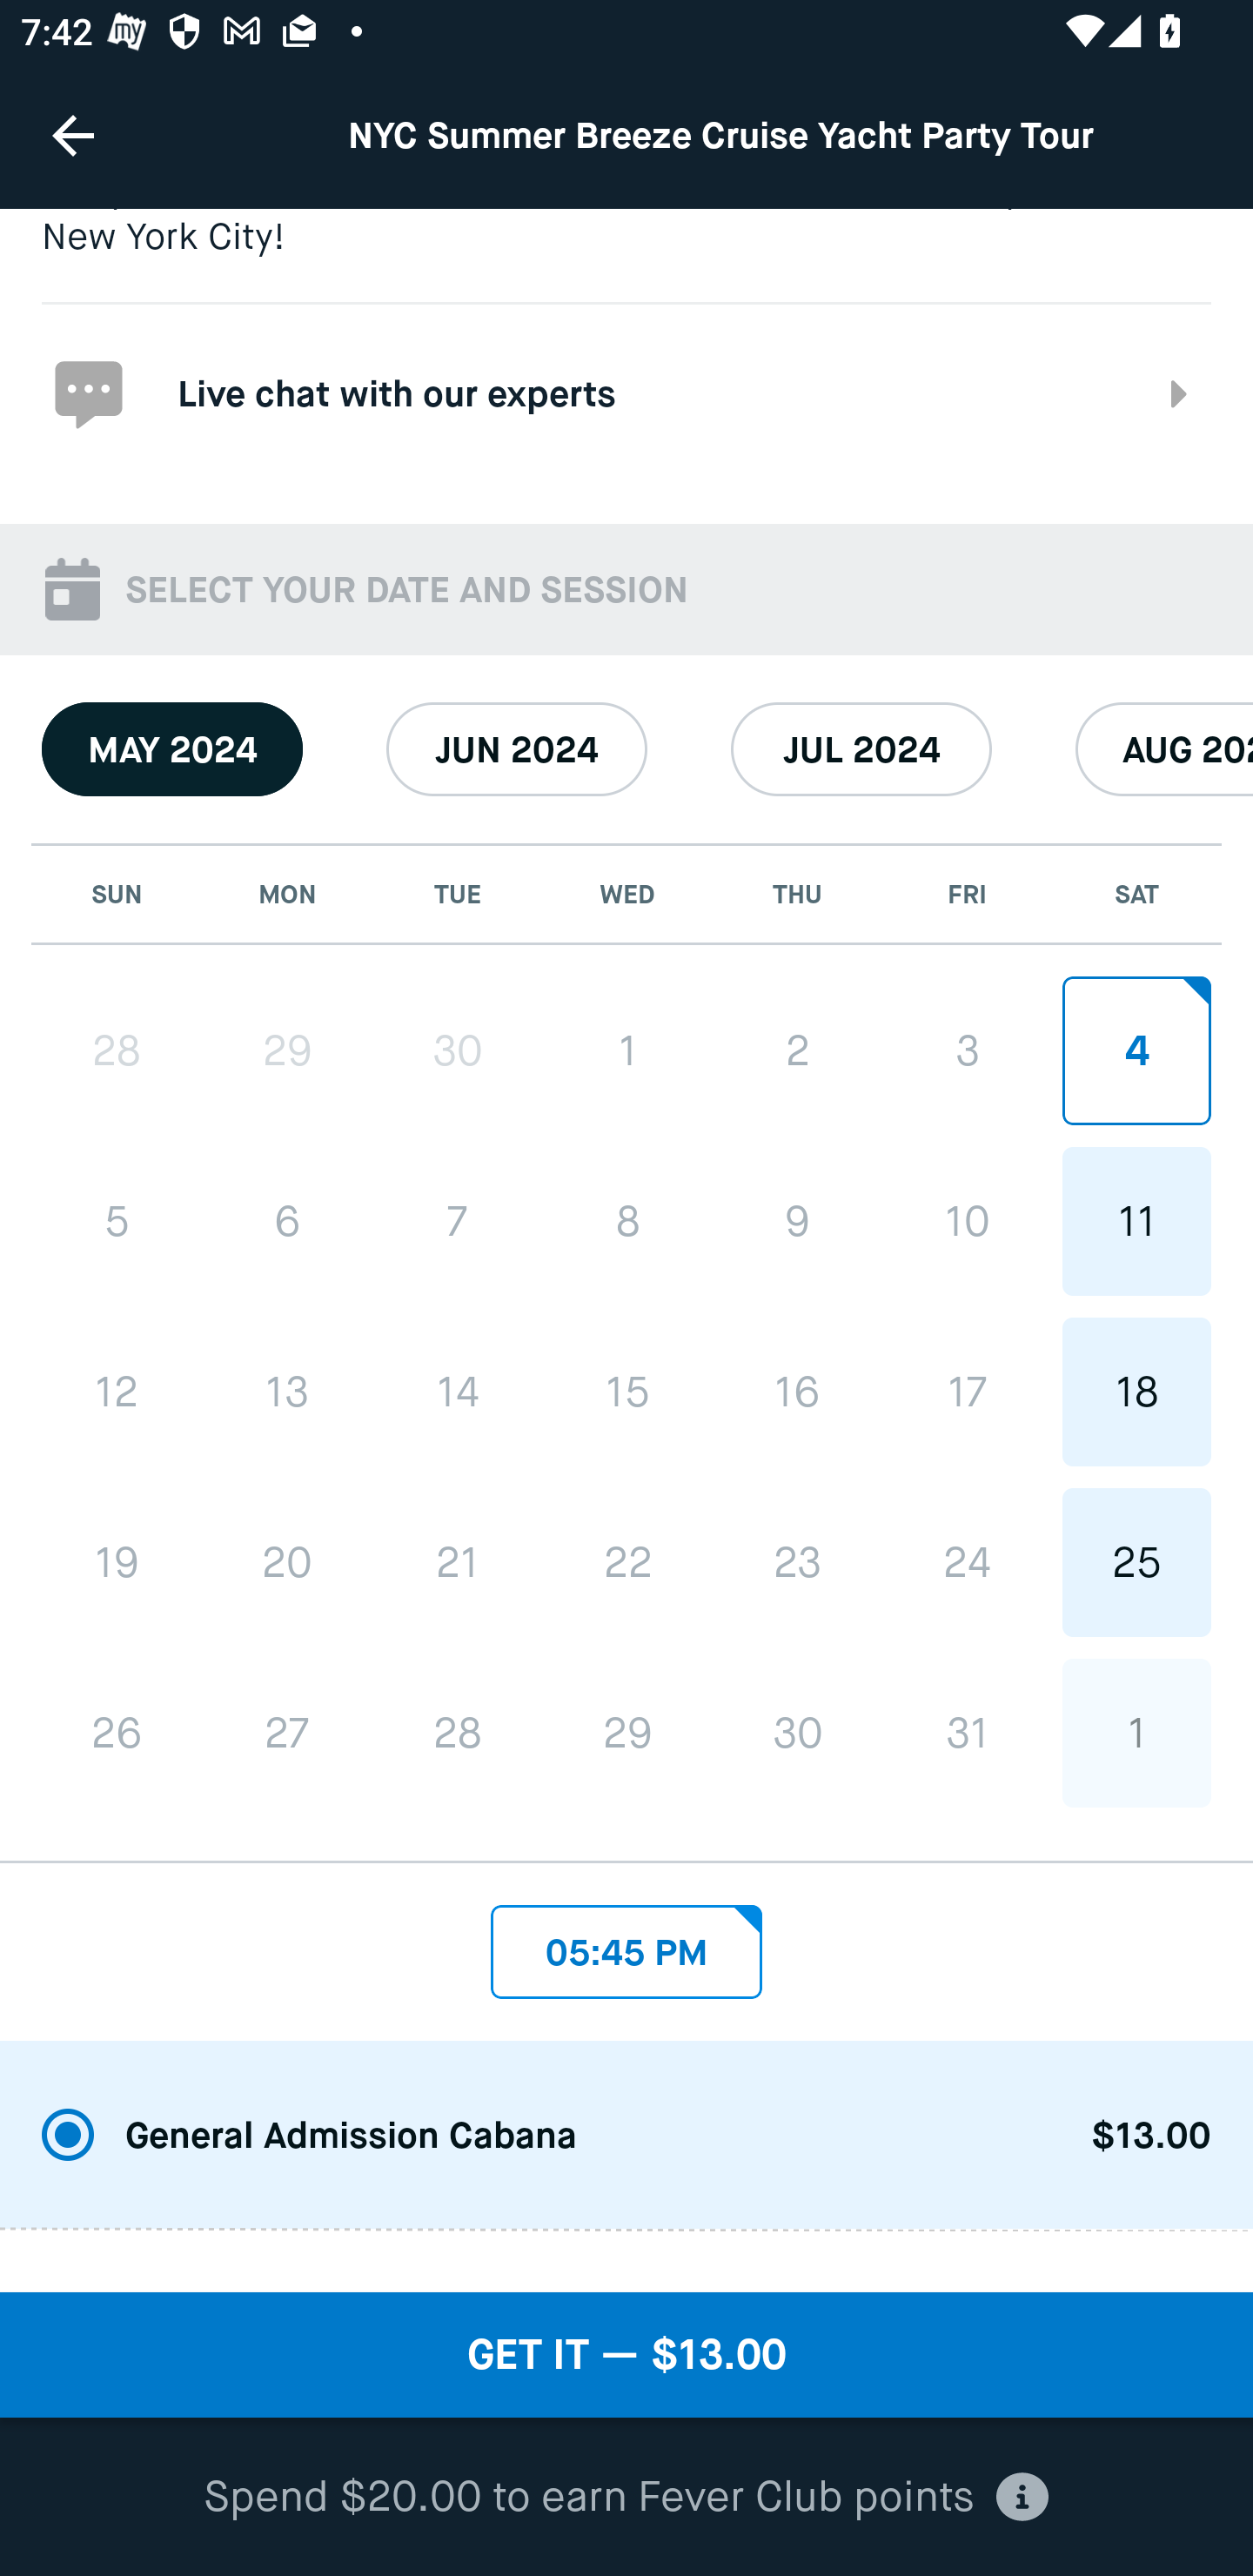 This screenshot has width=1253, height=2576. Describe the element at coordinates (287, 1220) in the screenshot. I see `6` at that location.